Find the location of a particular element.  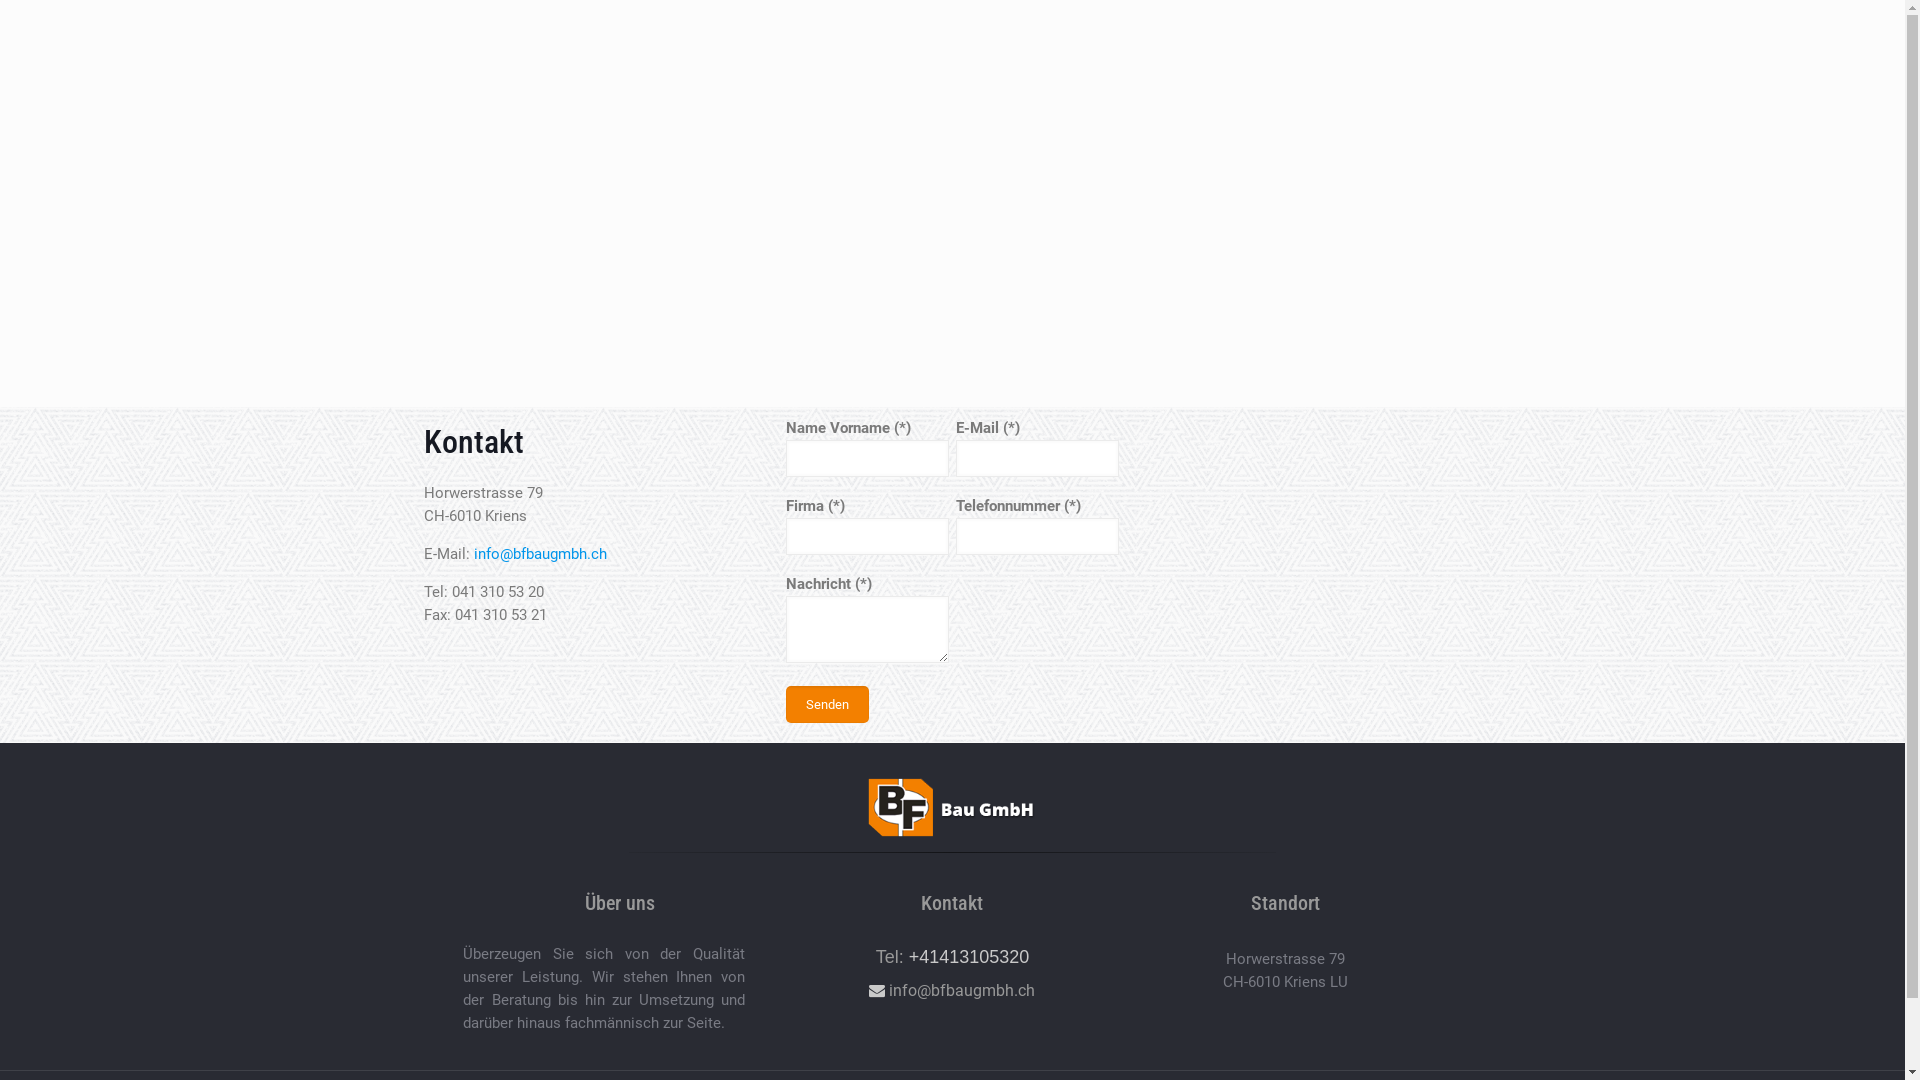

Senden is located at coordinates (828, 704).